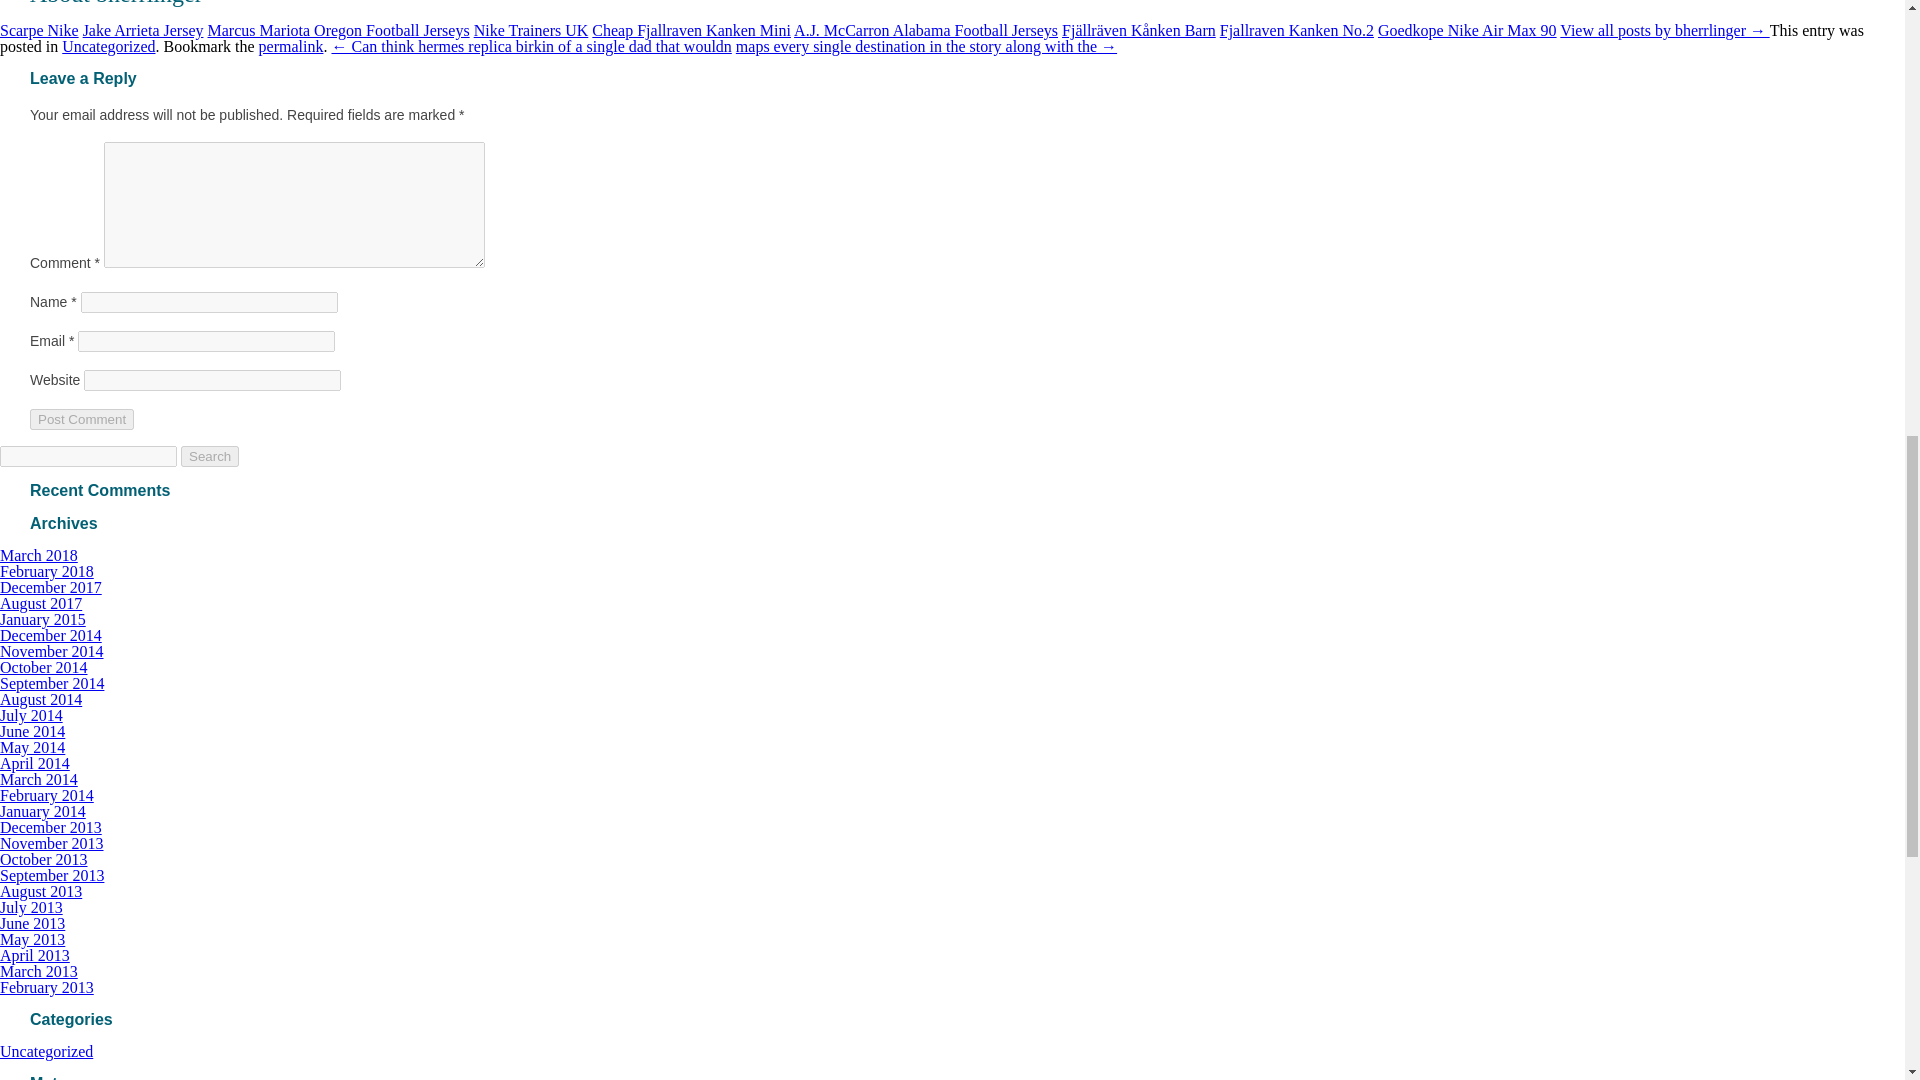 Image resolution: width=1920 pixels, height=1080 pixels. What do you see at coordinates (52, 684) in the screenshot?
I see `September 2014` at bounding box center [52, 684].